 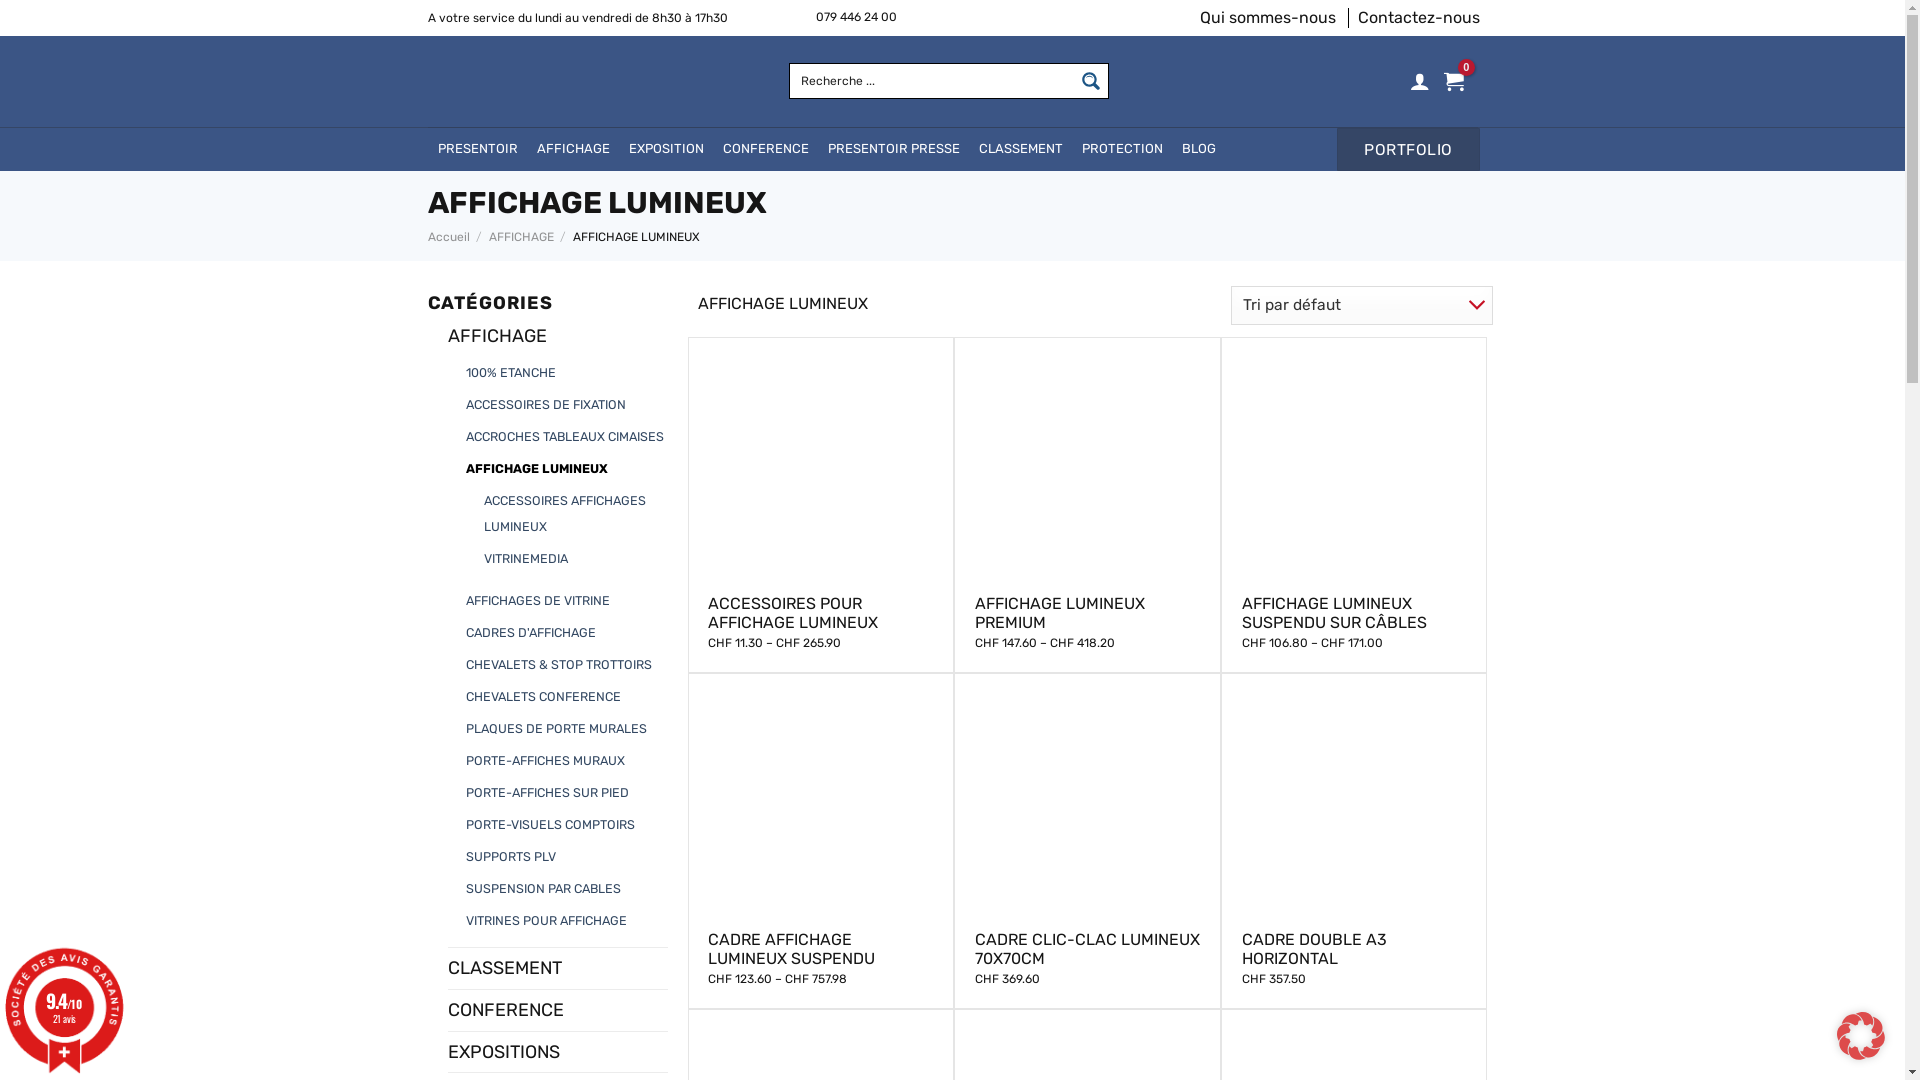 What do you see at coordinates (893, 150) in the screenshot?
I see `PRESENTOIR PRESSE` at bounding box center [893, 150].